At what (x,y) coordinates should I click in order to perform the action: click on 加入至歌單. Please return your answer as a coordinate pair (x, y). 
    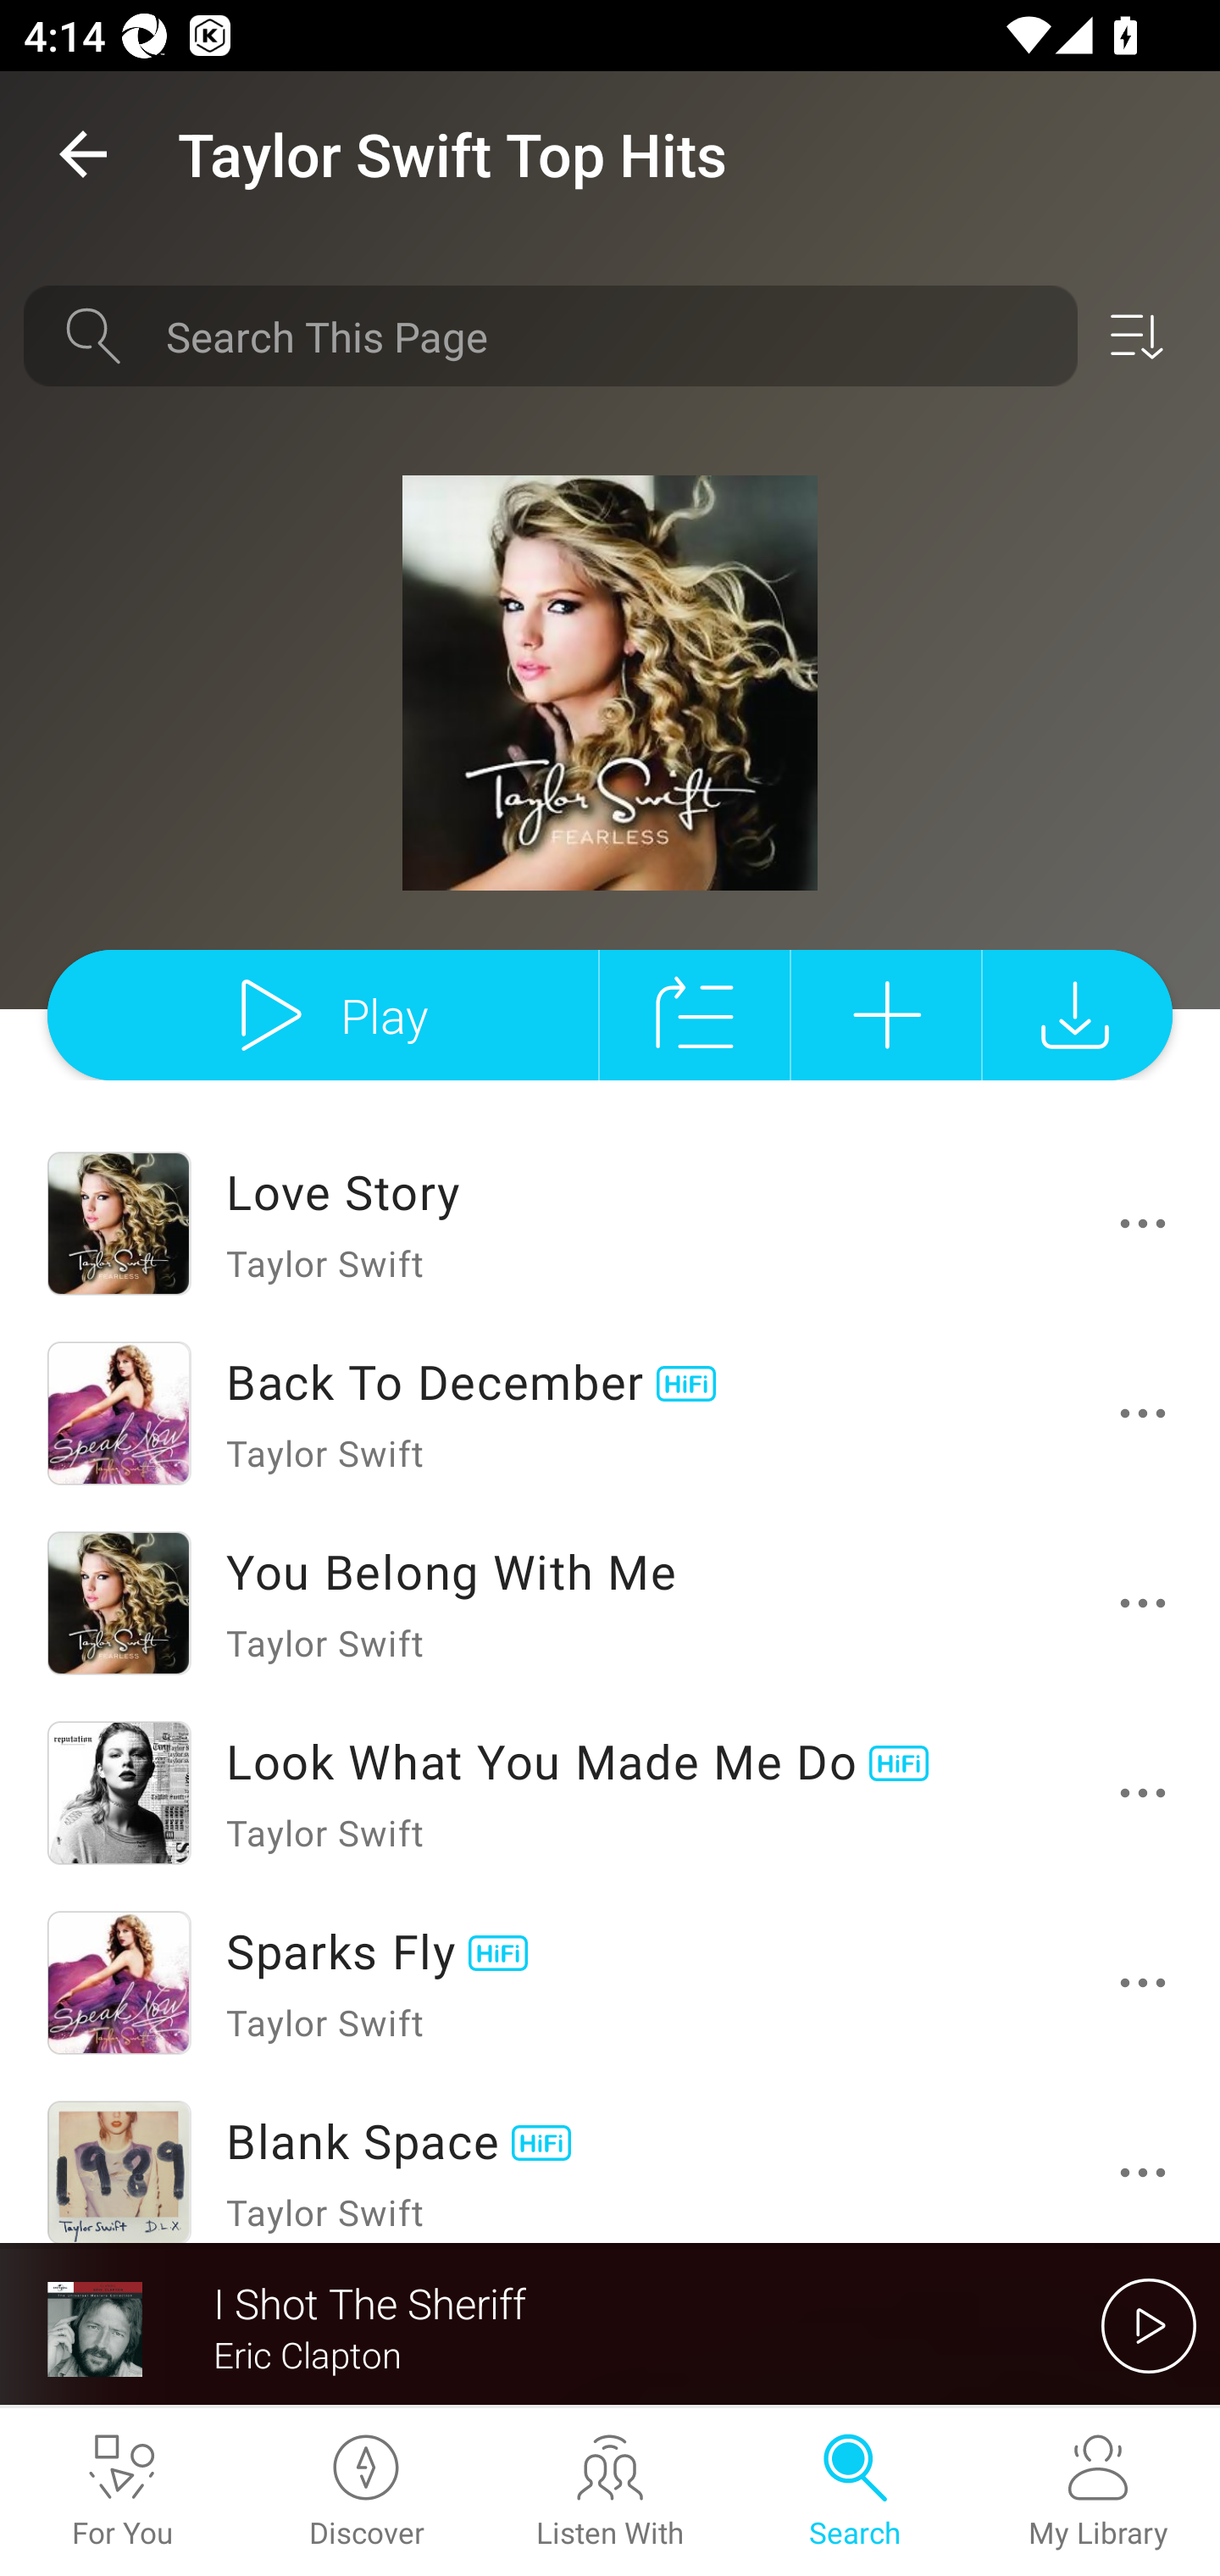
    Looking at the image, I should click on (886, 1014).